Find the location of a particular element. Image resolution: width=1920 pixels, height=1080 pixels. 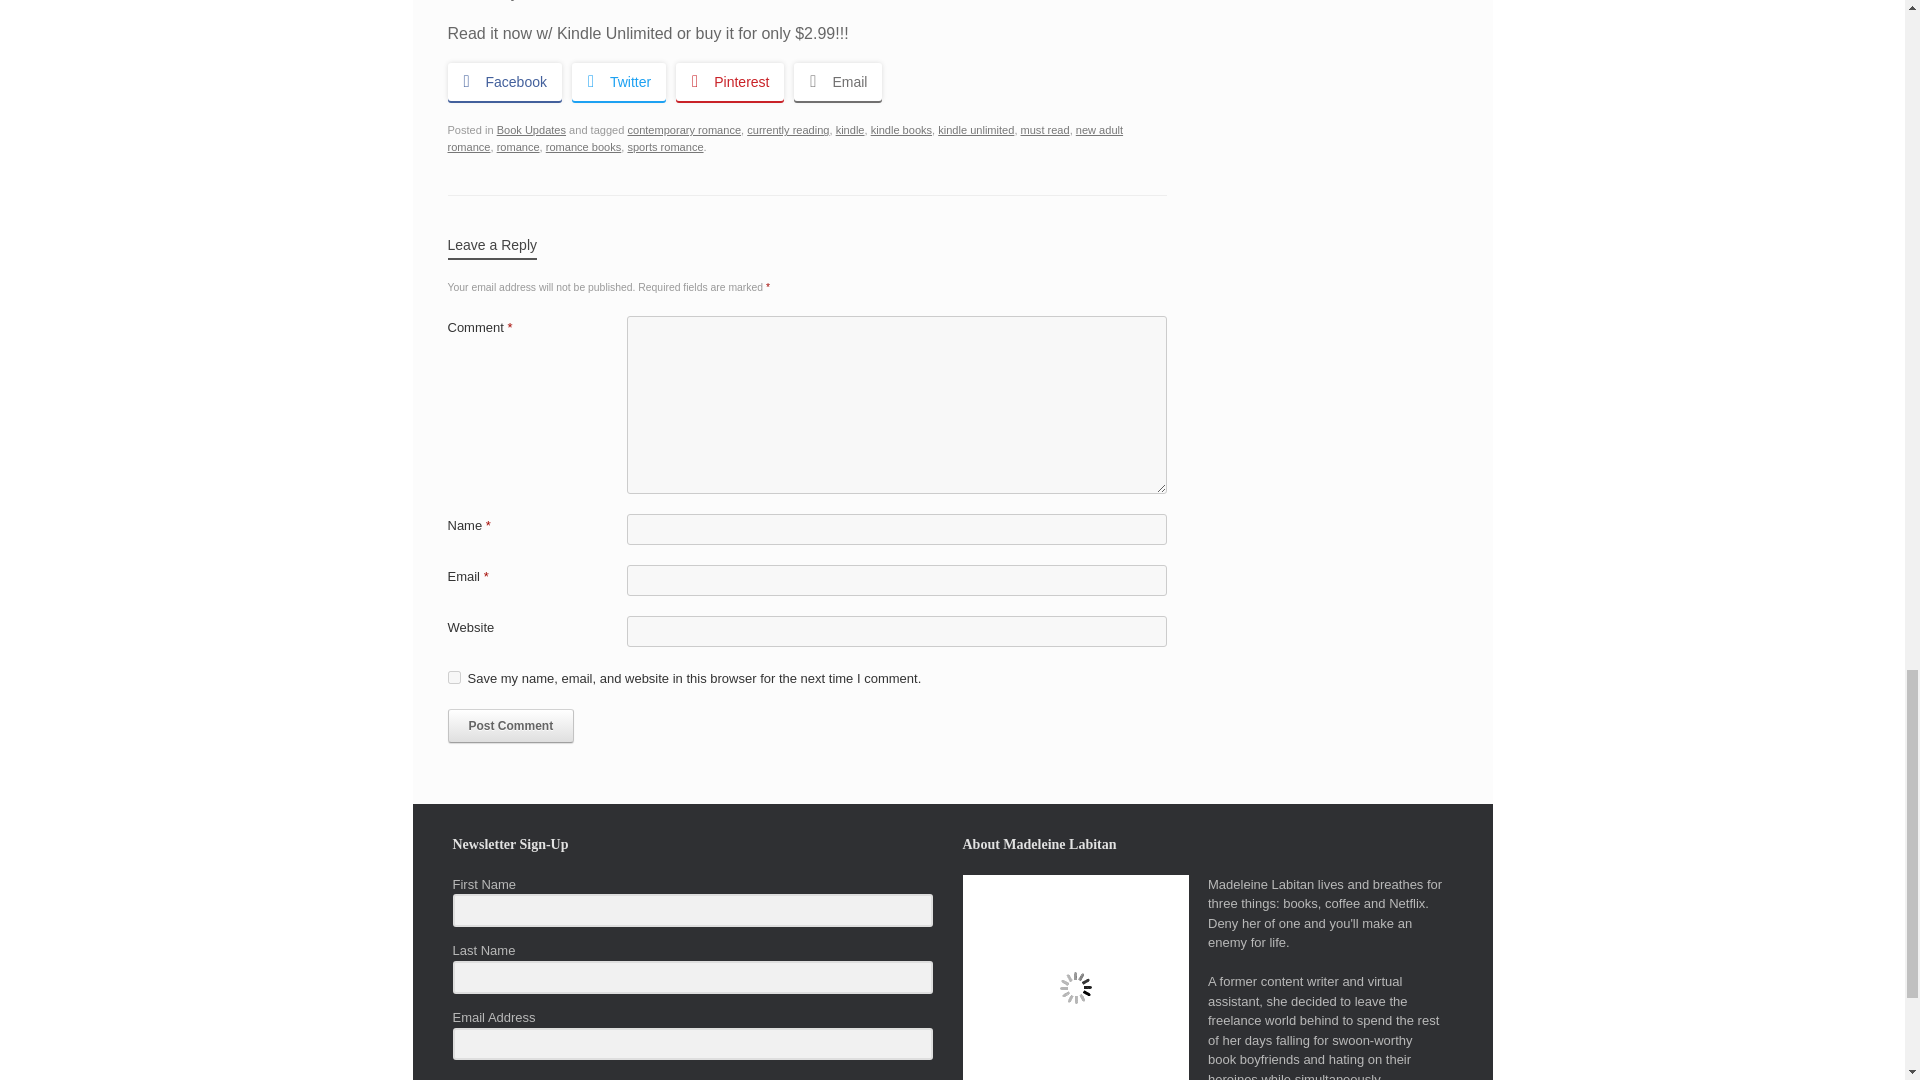

Pinterest is located at coordinates (729, 82).